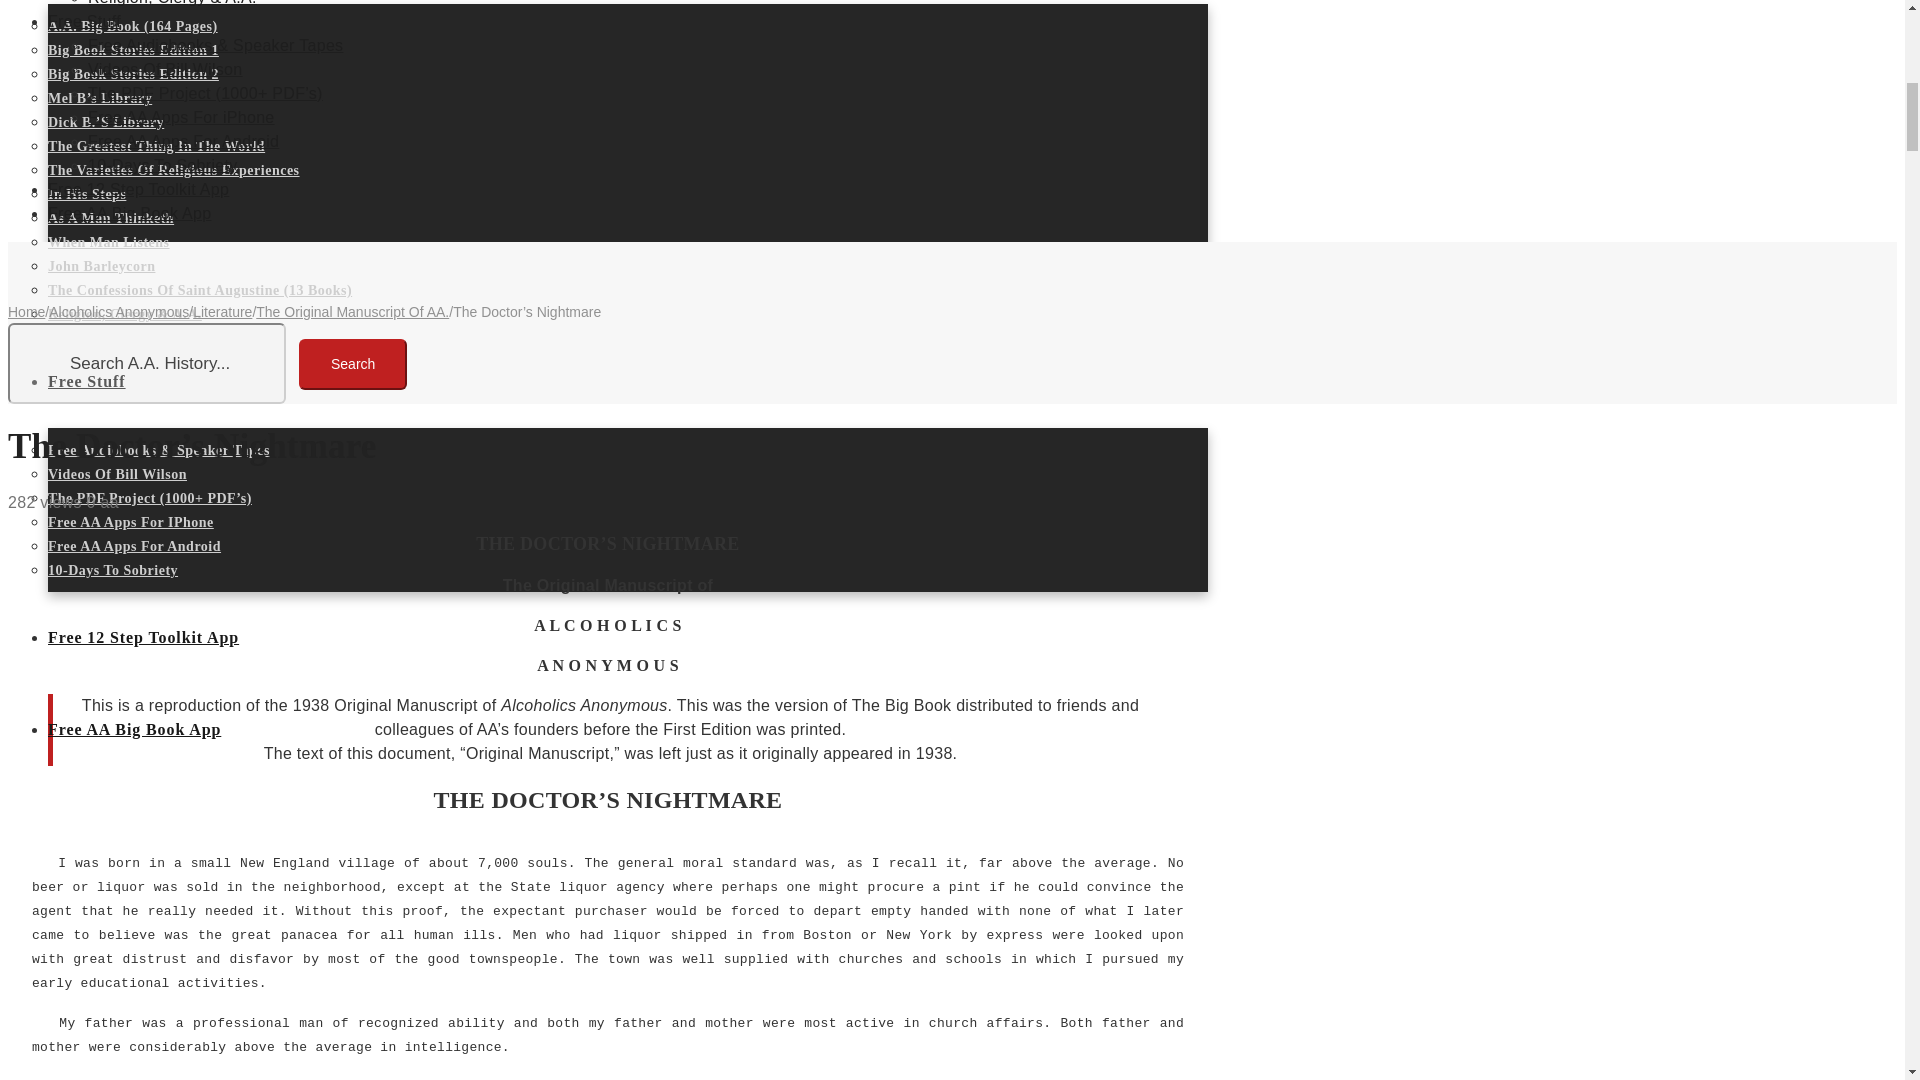 Image resolution: width=1920 pixels, height=1080 pixels. What do you see at coordinates (174, 170) in the screenshot?
I see `The Varieties Of Religious Experiences` at bounding box center [174, 170].